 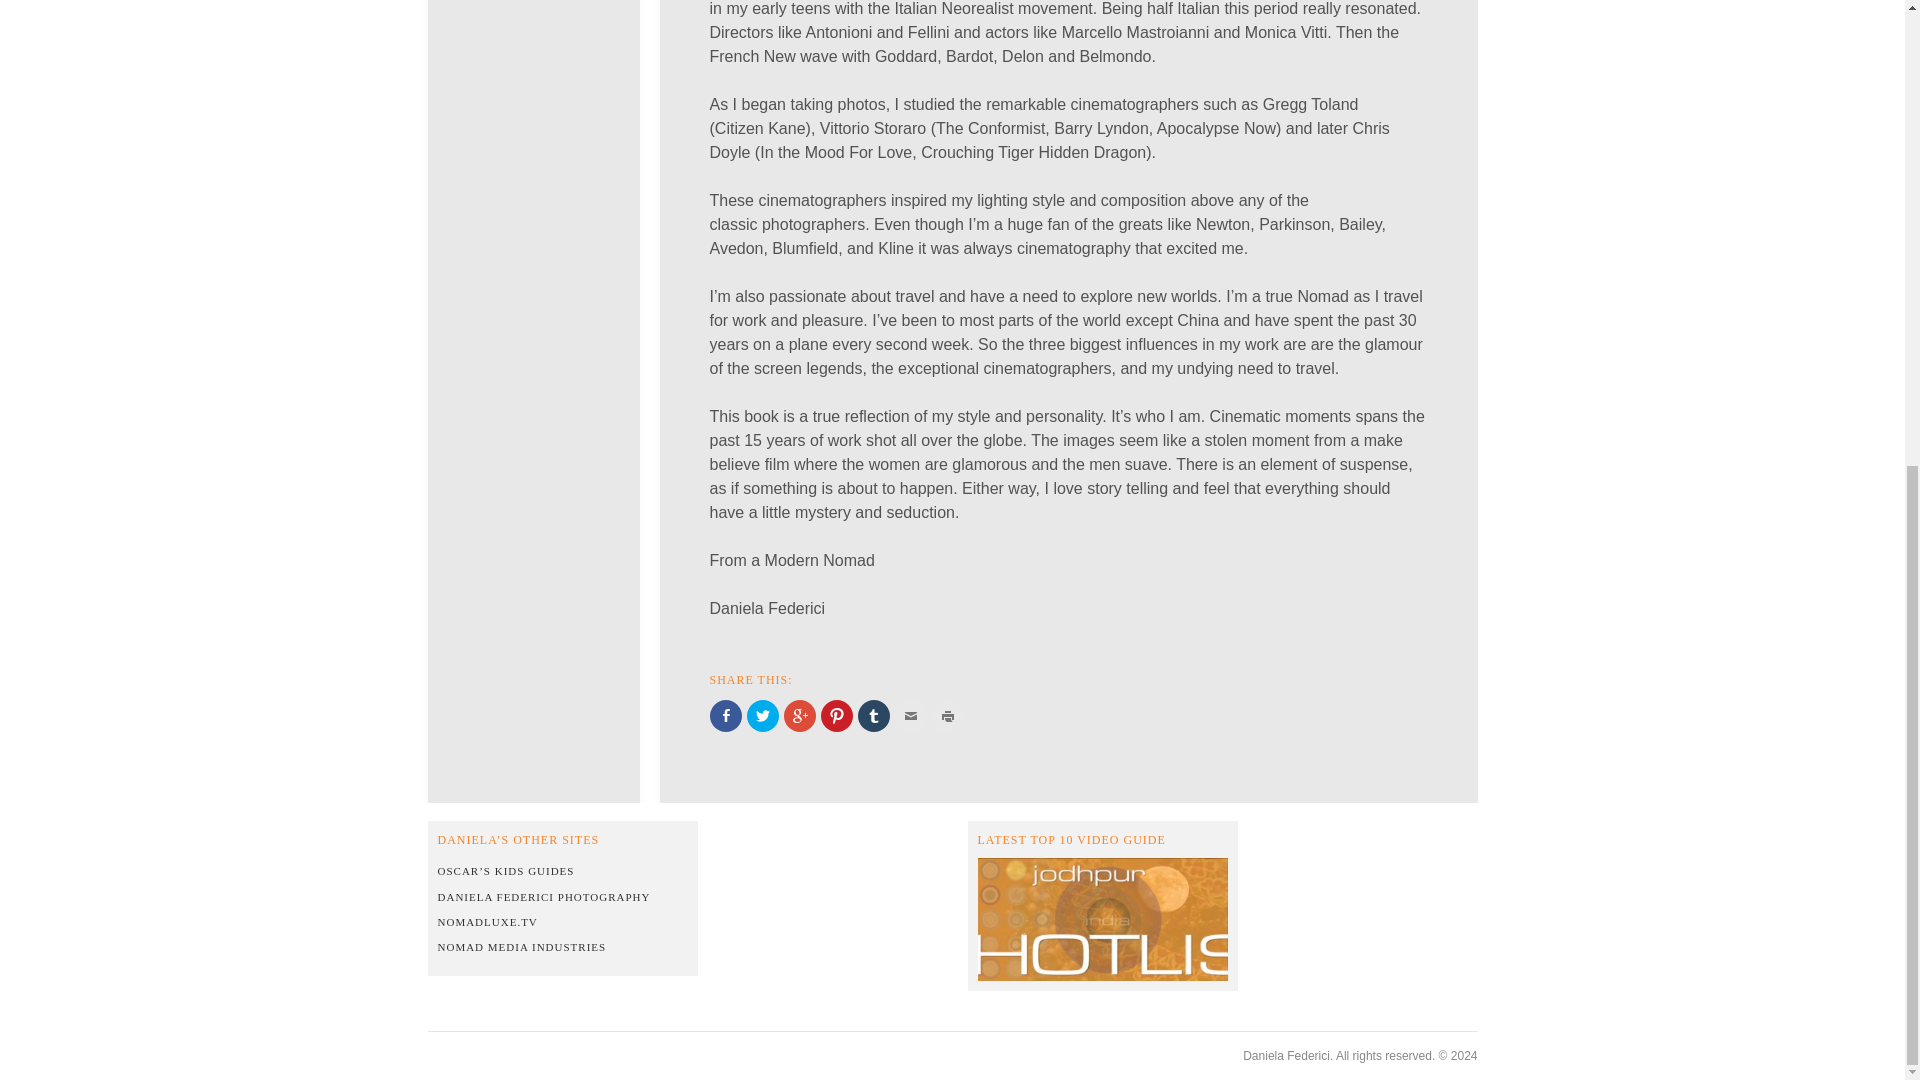 I want to click on Click to share on Twitter, so click(x=762, y=716).